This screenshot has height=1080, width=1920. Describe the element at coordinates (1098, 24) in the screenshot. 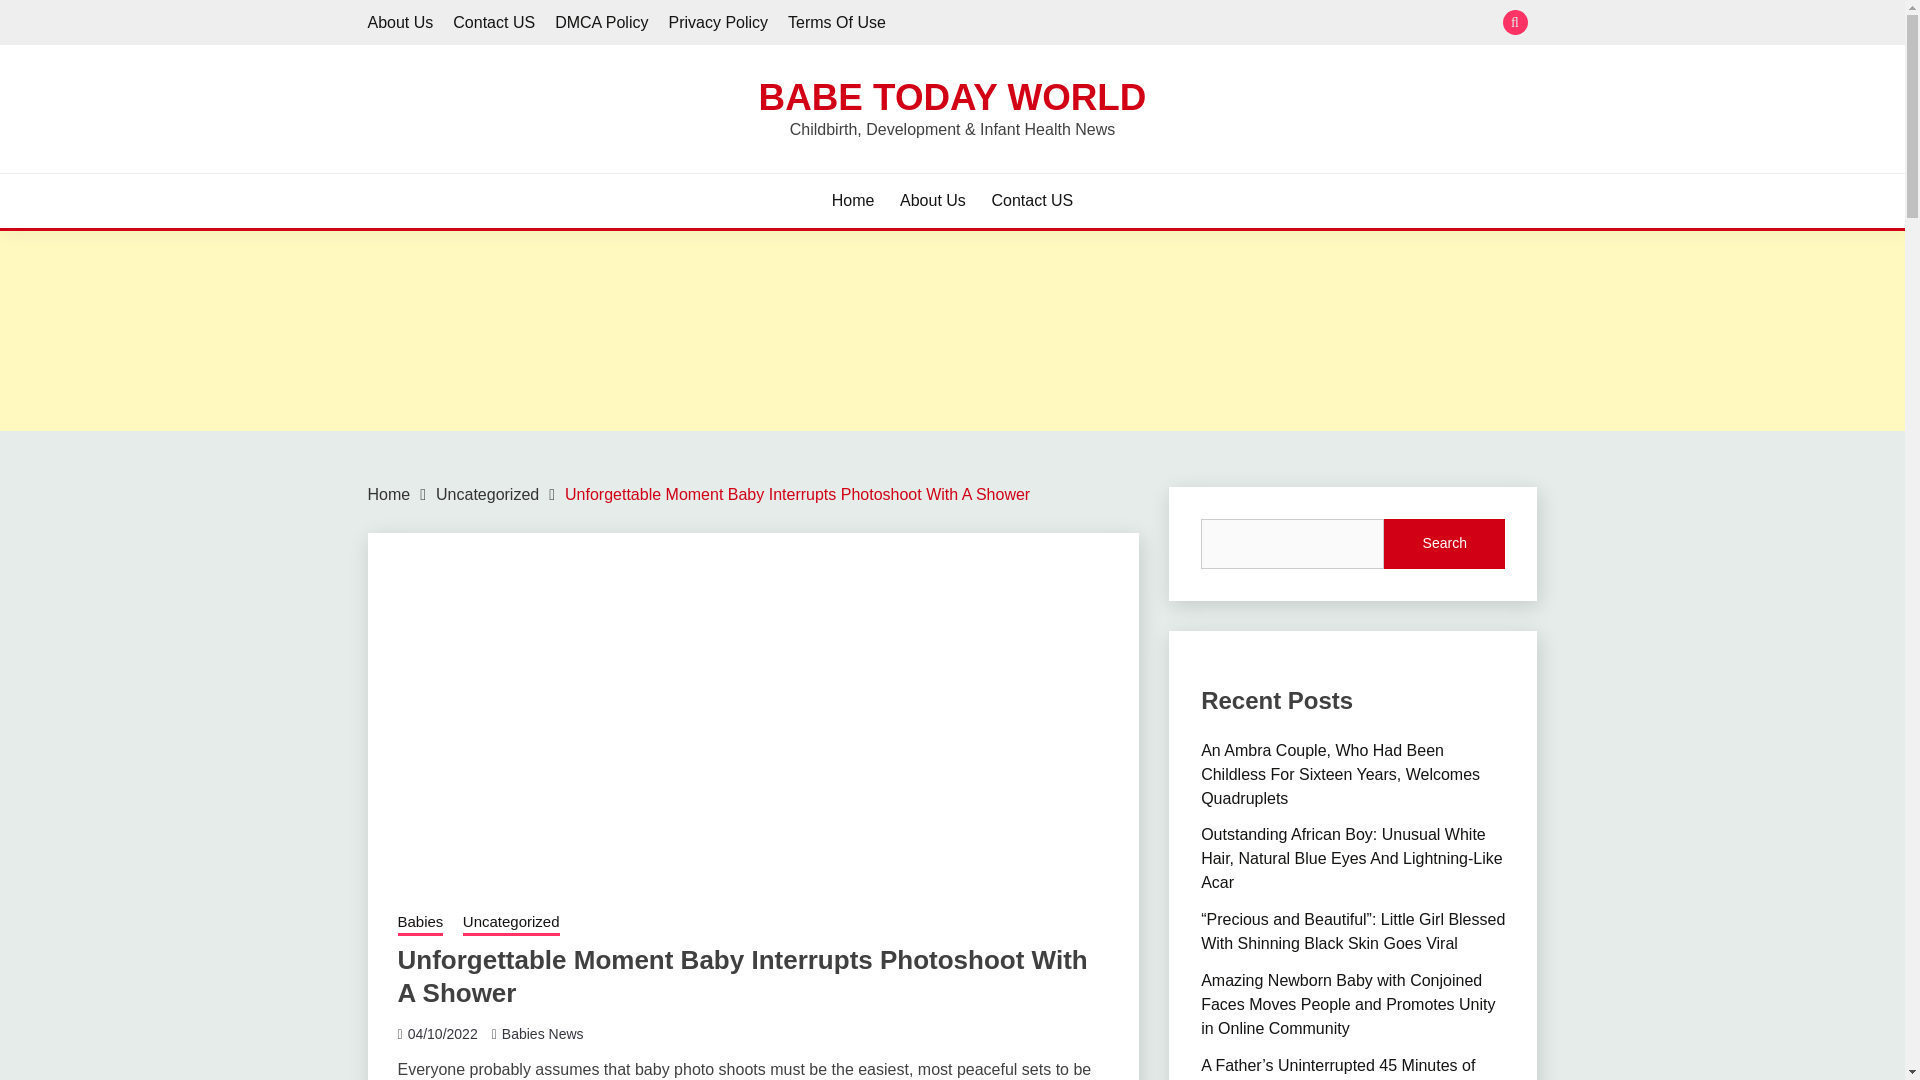

I see `Search` at that location.